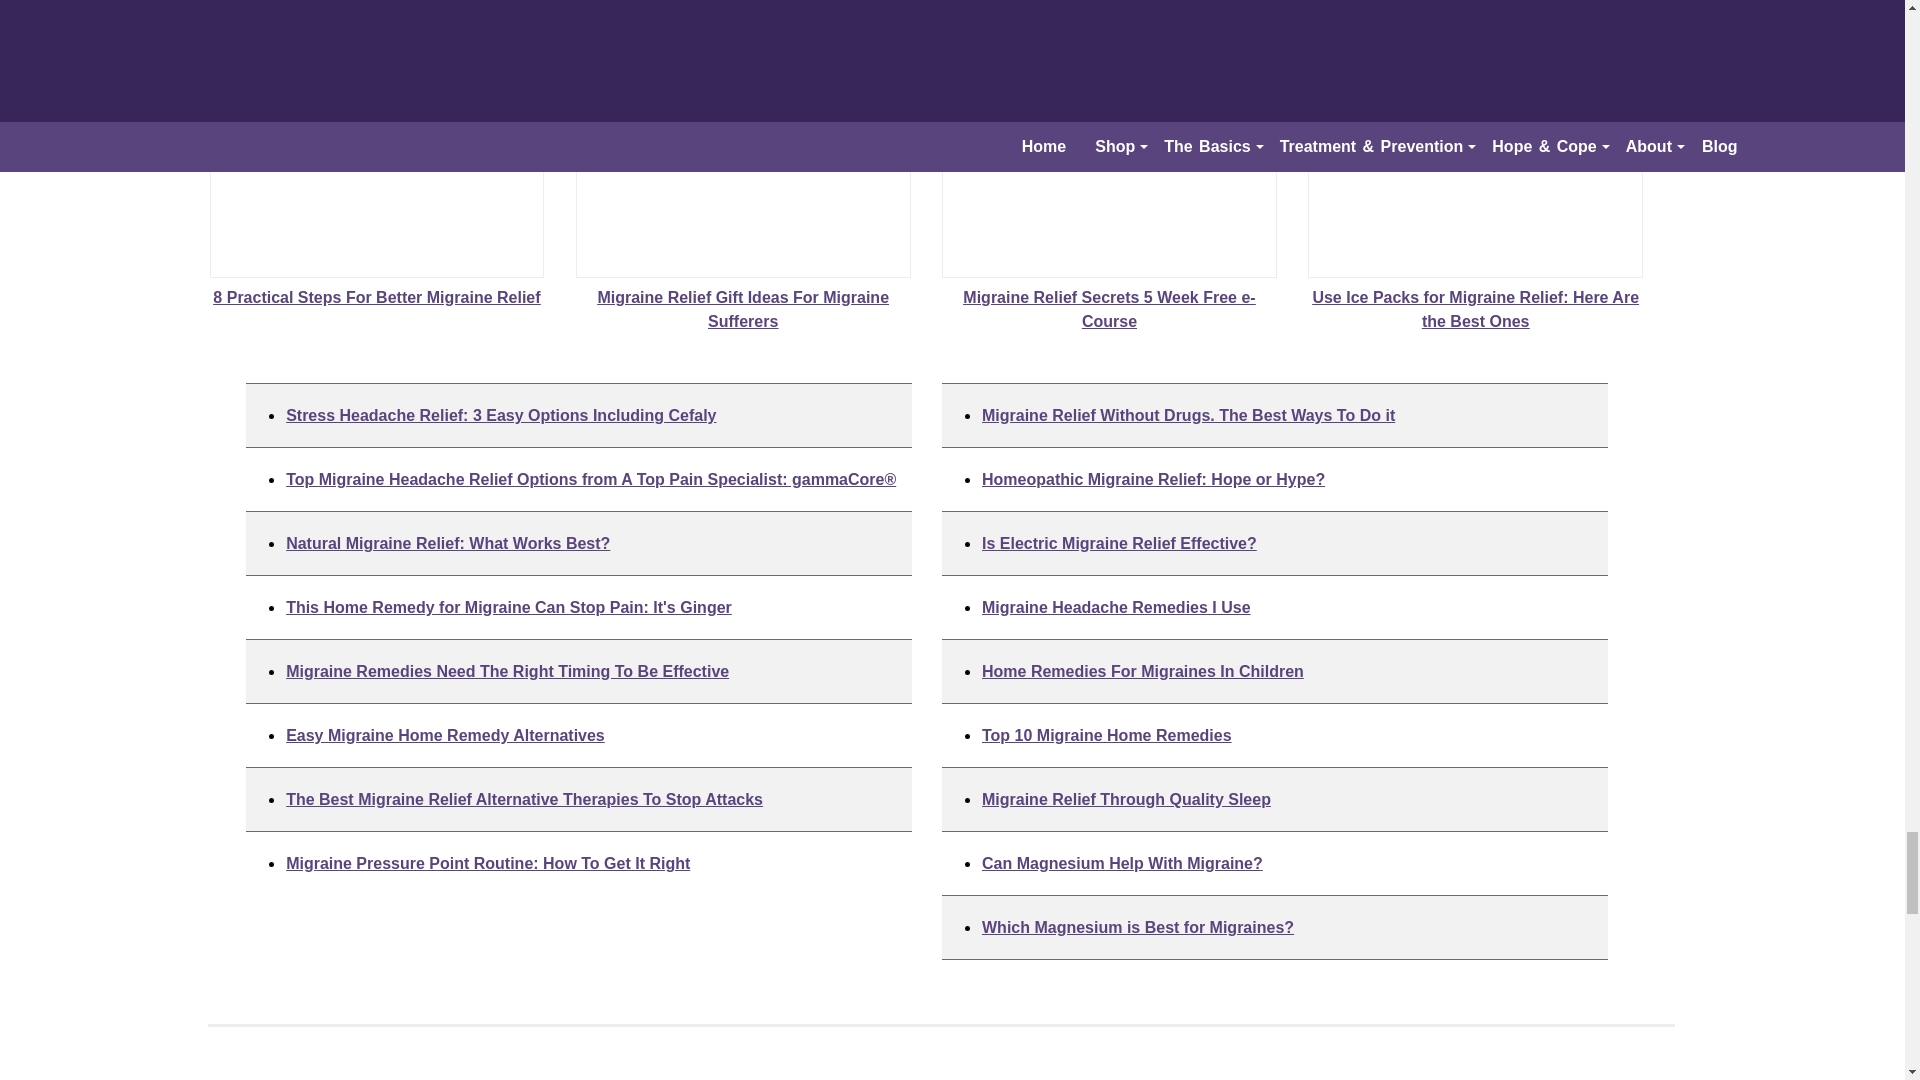 This screenshot has width=1920, height=1080. Describe the element at coordinates (743, 166) in the screenshot. I see `Migraine Relief Gift Ideas: Gifts For Migraine Sufferers` at that location.